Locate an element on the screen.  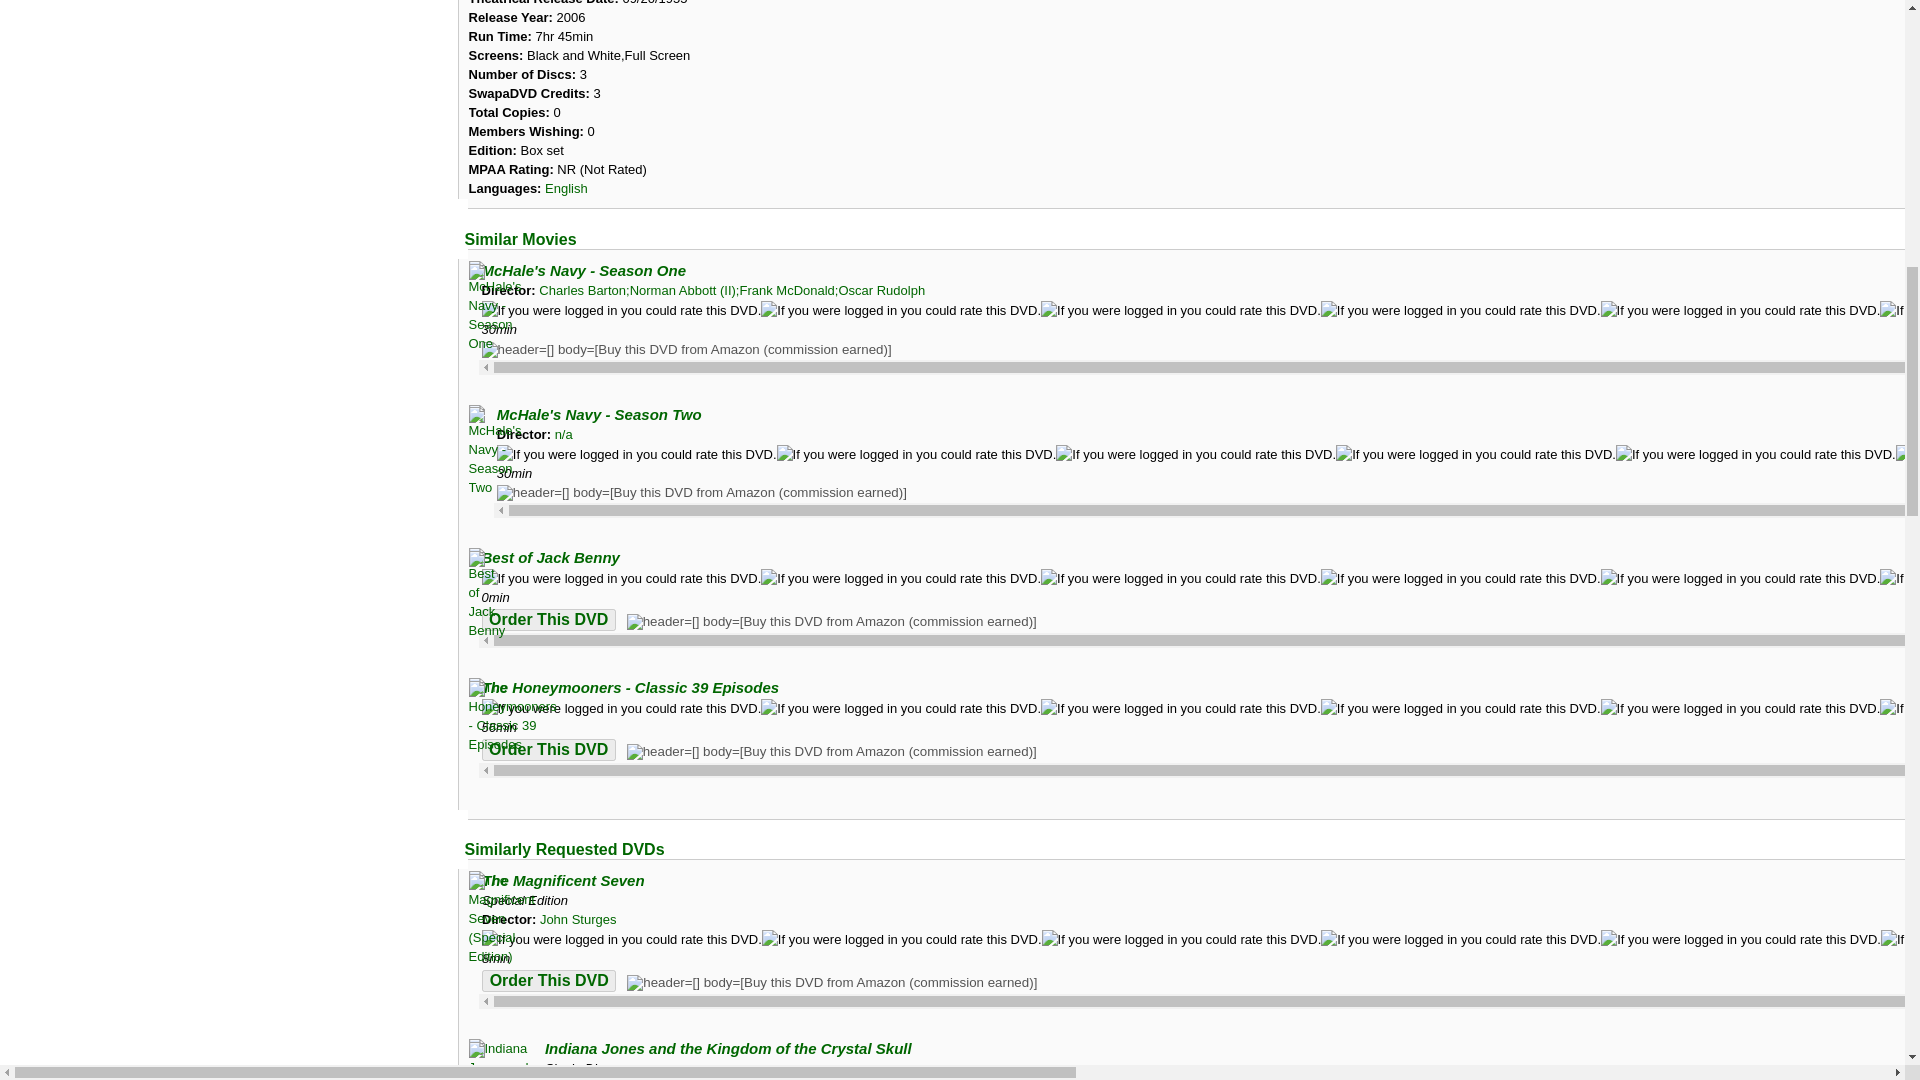
Buy from Amazon is located at coordinates (832, 752).